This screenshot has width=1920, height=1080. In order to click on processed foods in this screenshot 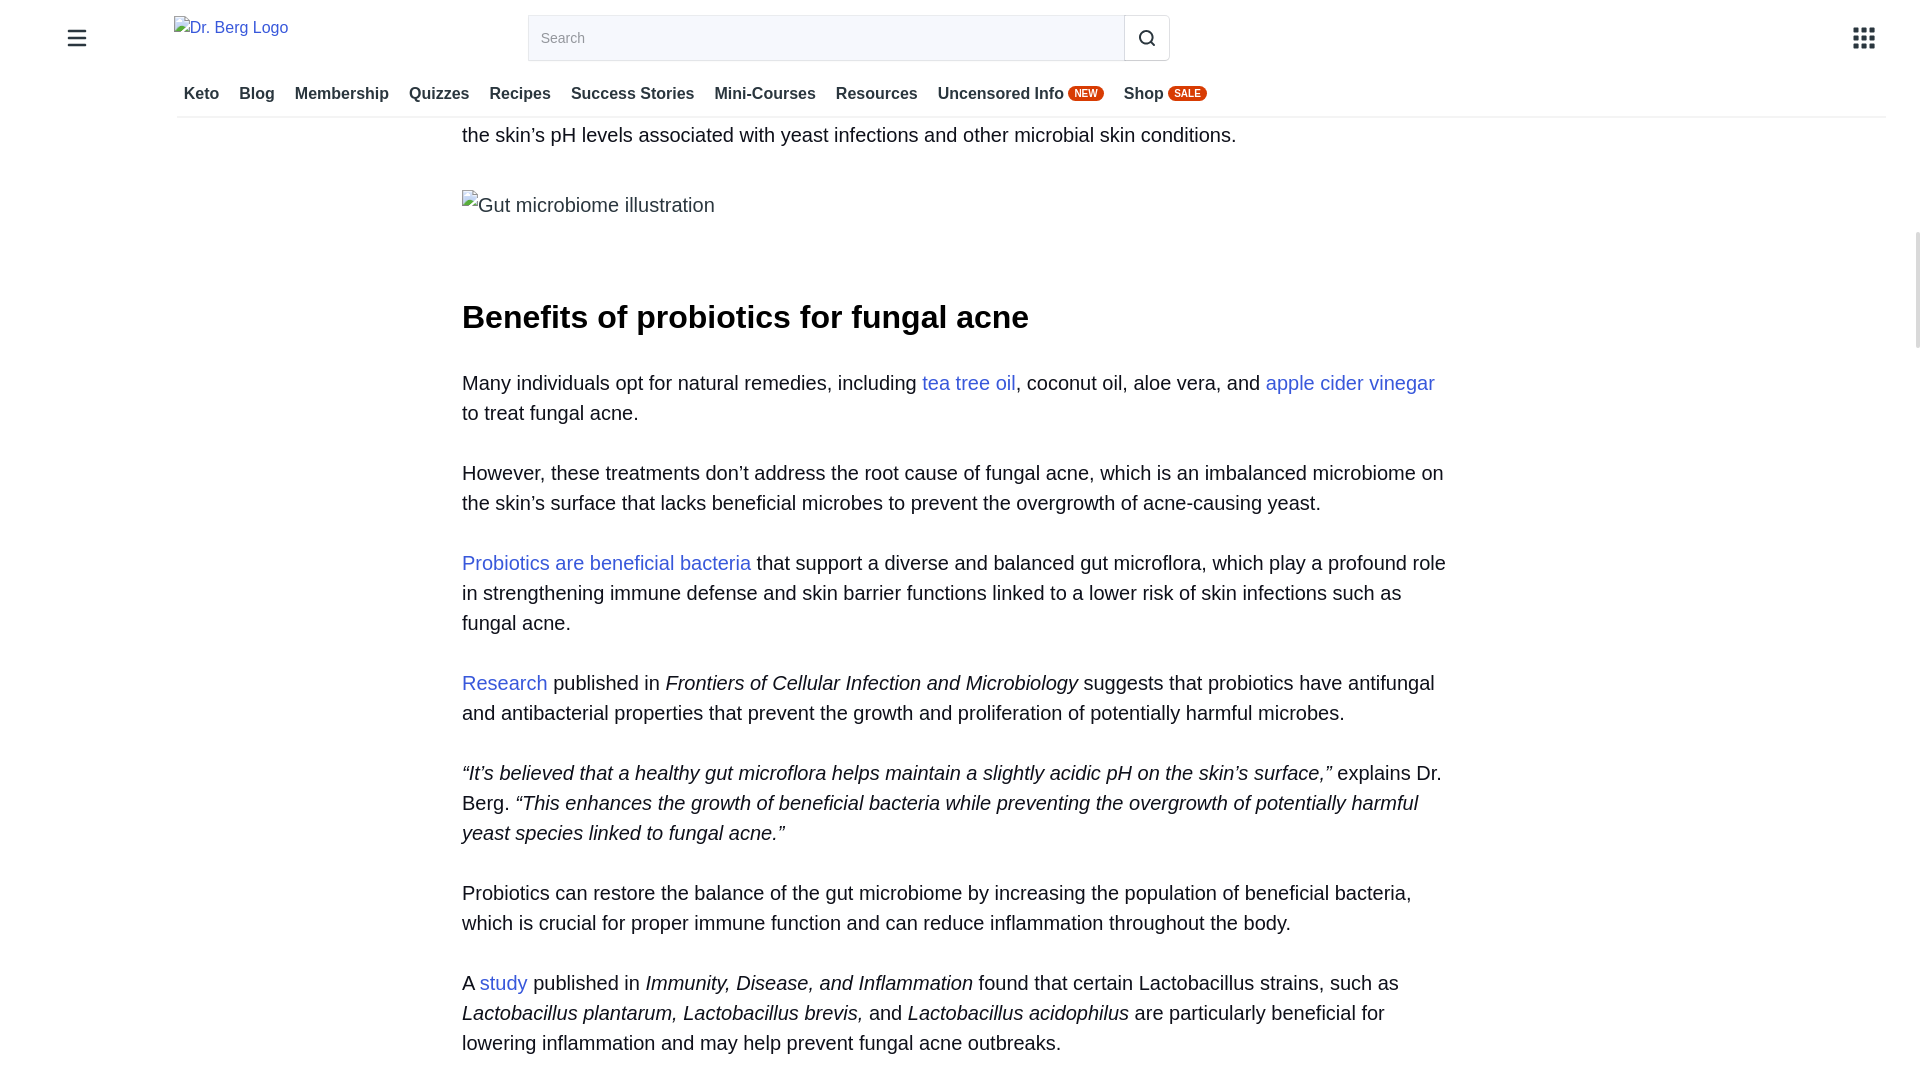, I will do `click(931, 104)`.